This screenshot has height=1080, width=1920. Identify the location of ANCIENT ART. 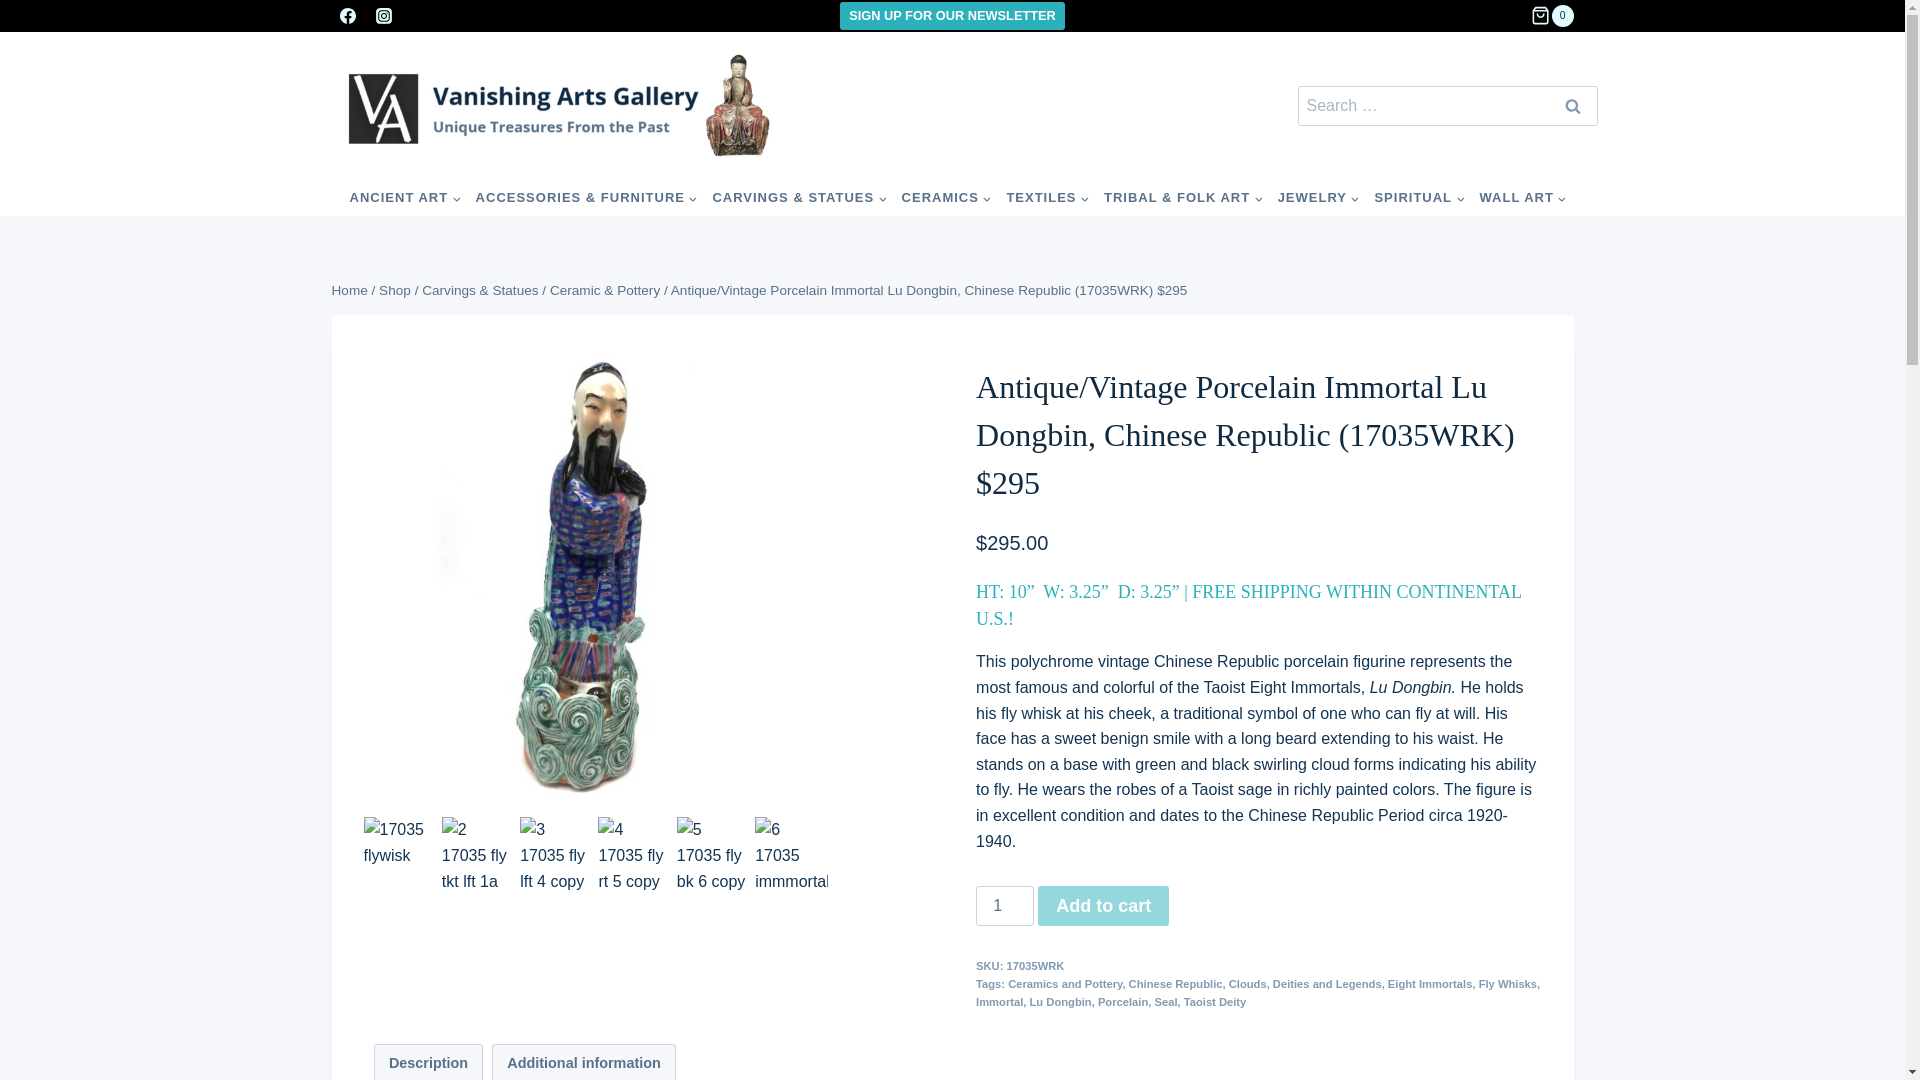
(406, 198).